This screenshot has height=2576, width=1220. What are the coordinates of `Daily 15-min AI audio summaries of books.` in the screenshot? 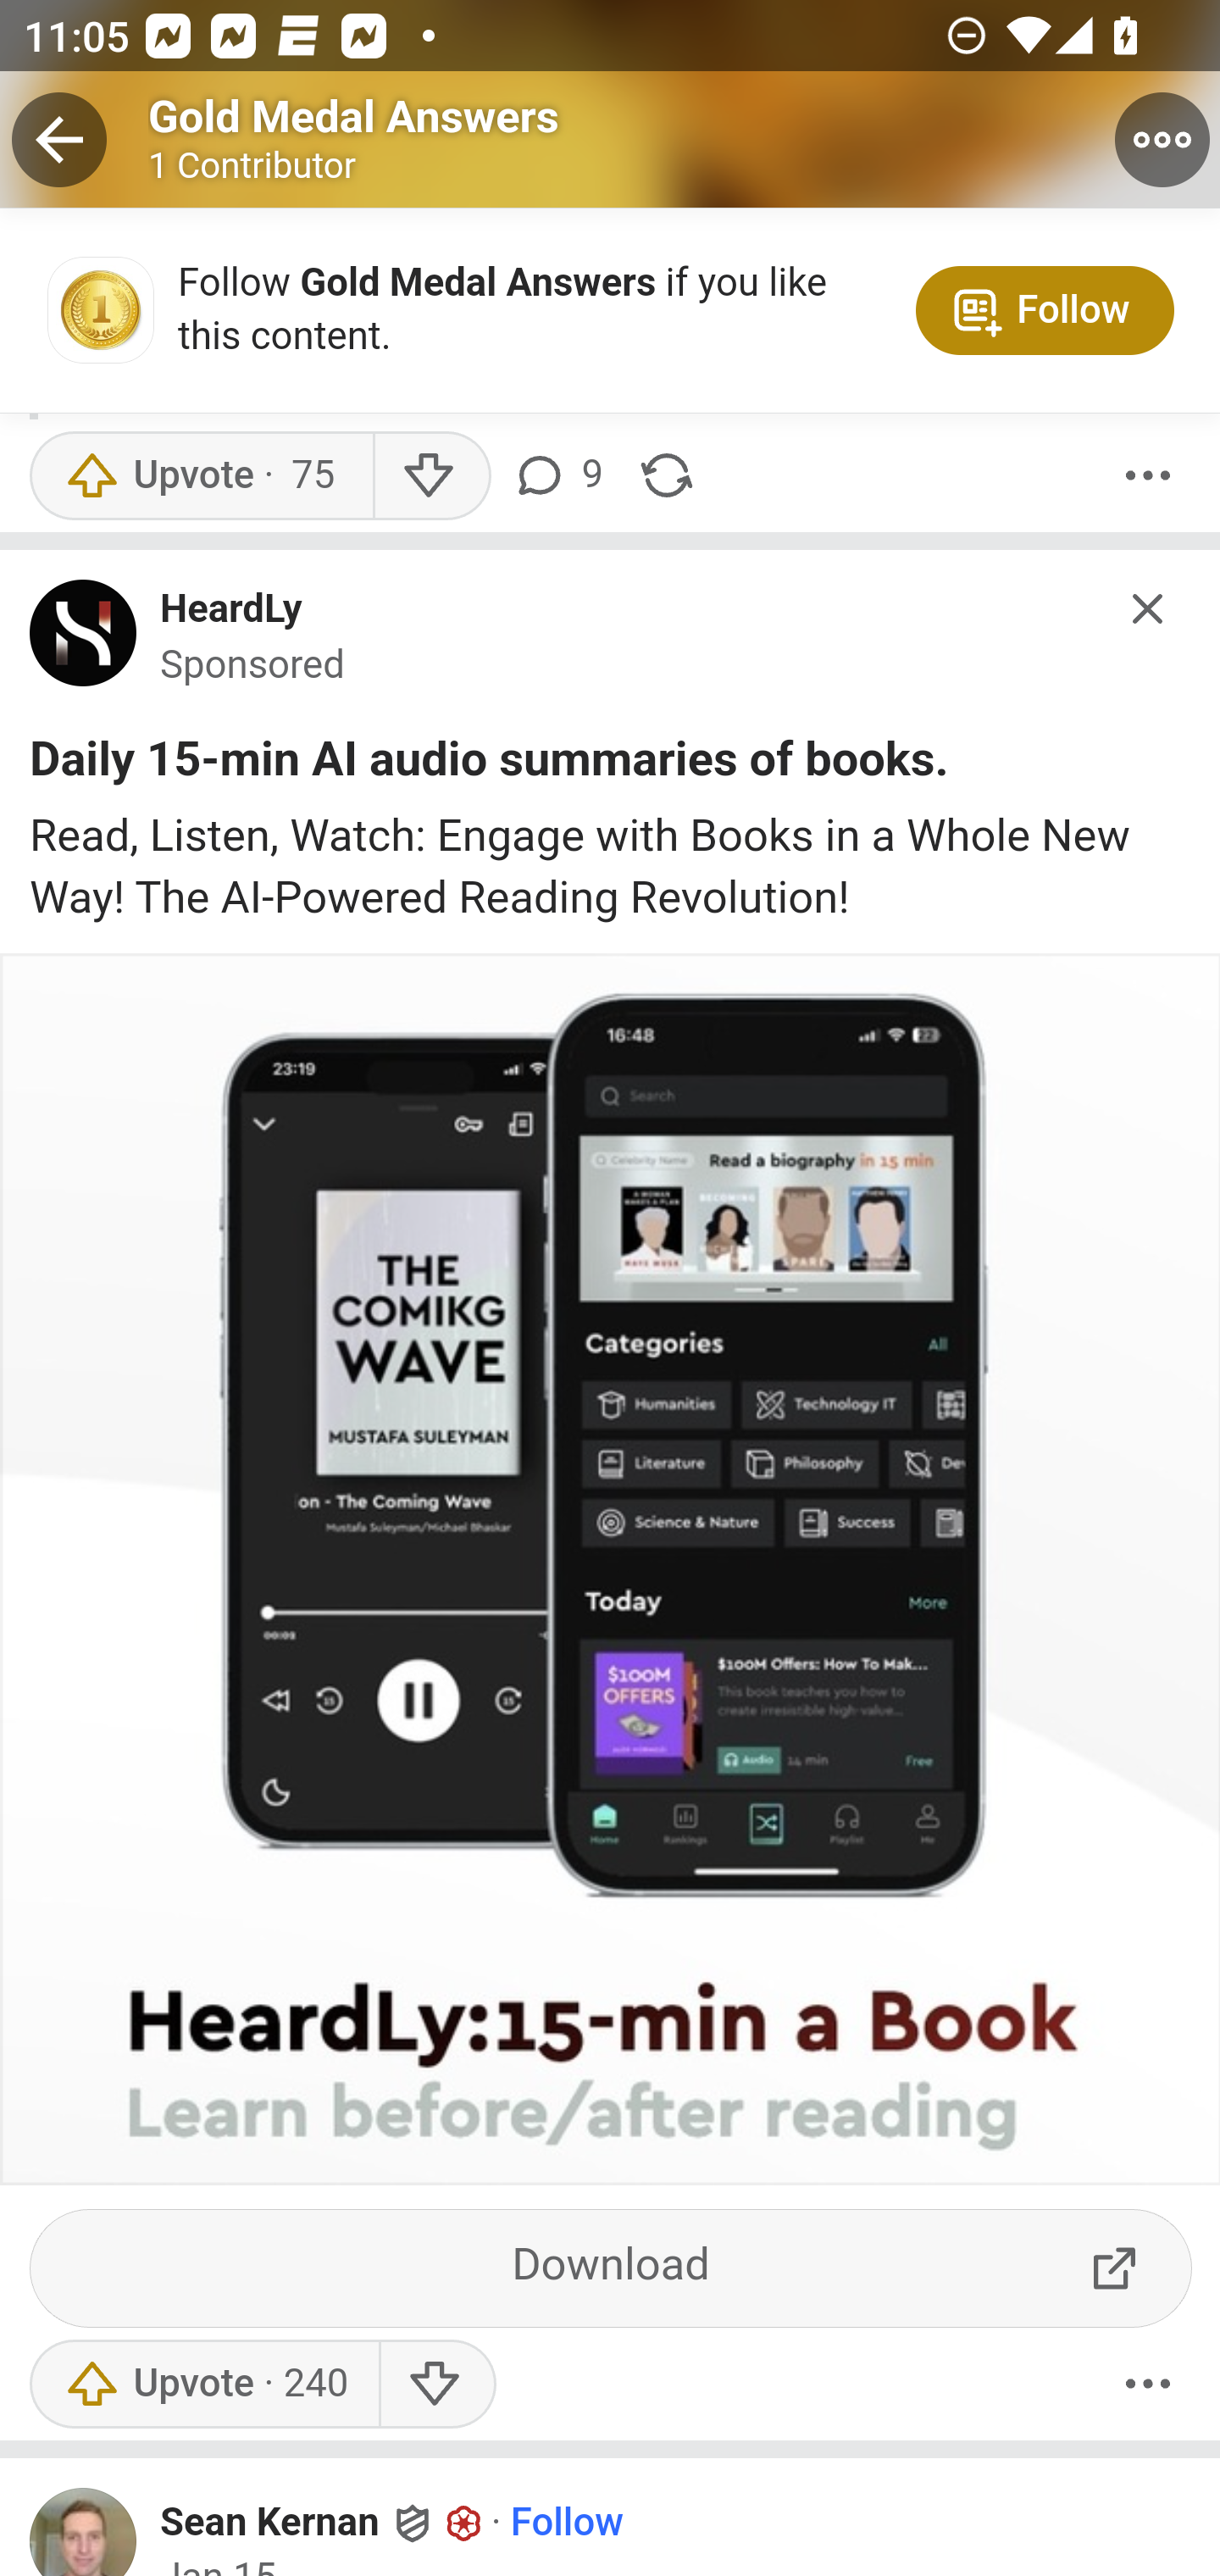 It's located at (489, 768).